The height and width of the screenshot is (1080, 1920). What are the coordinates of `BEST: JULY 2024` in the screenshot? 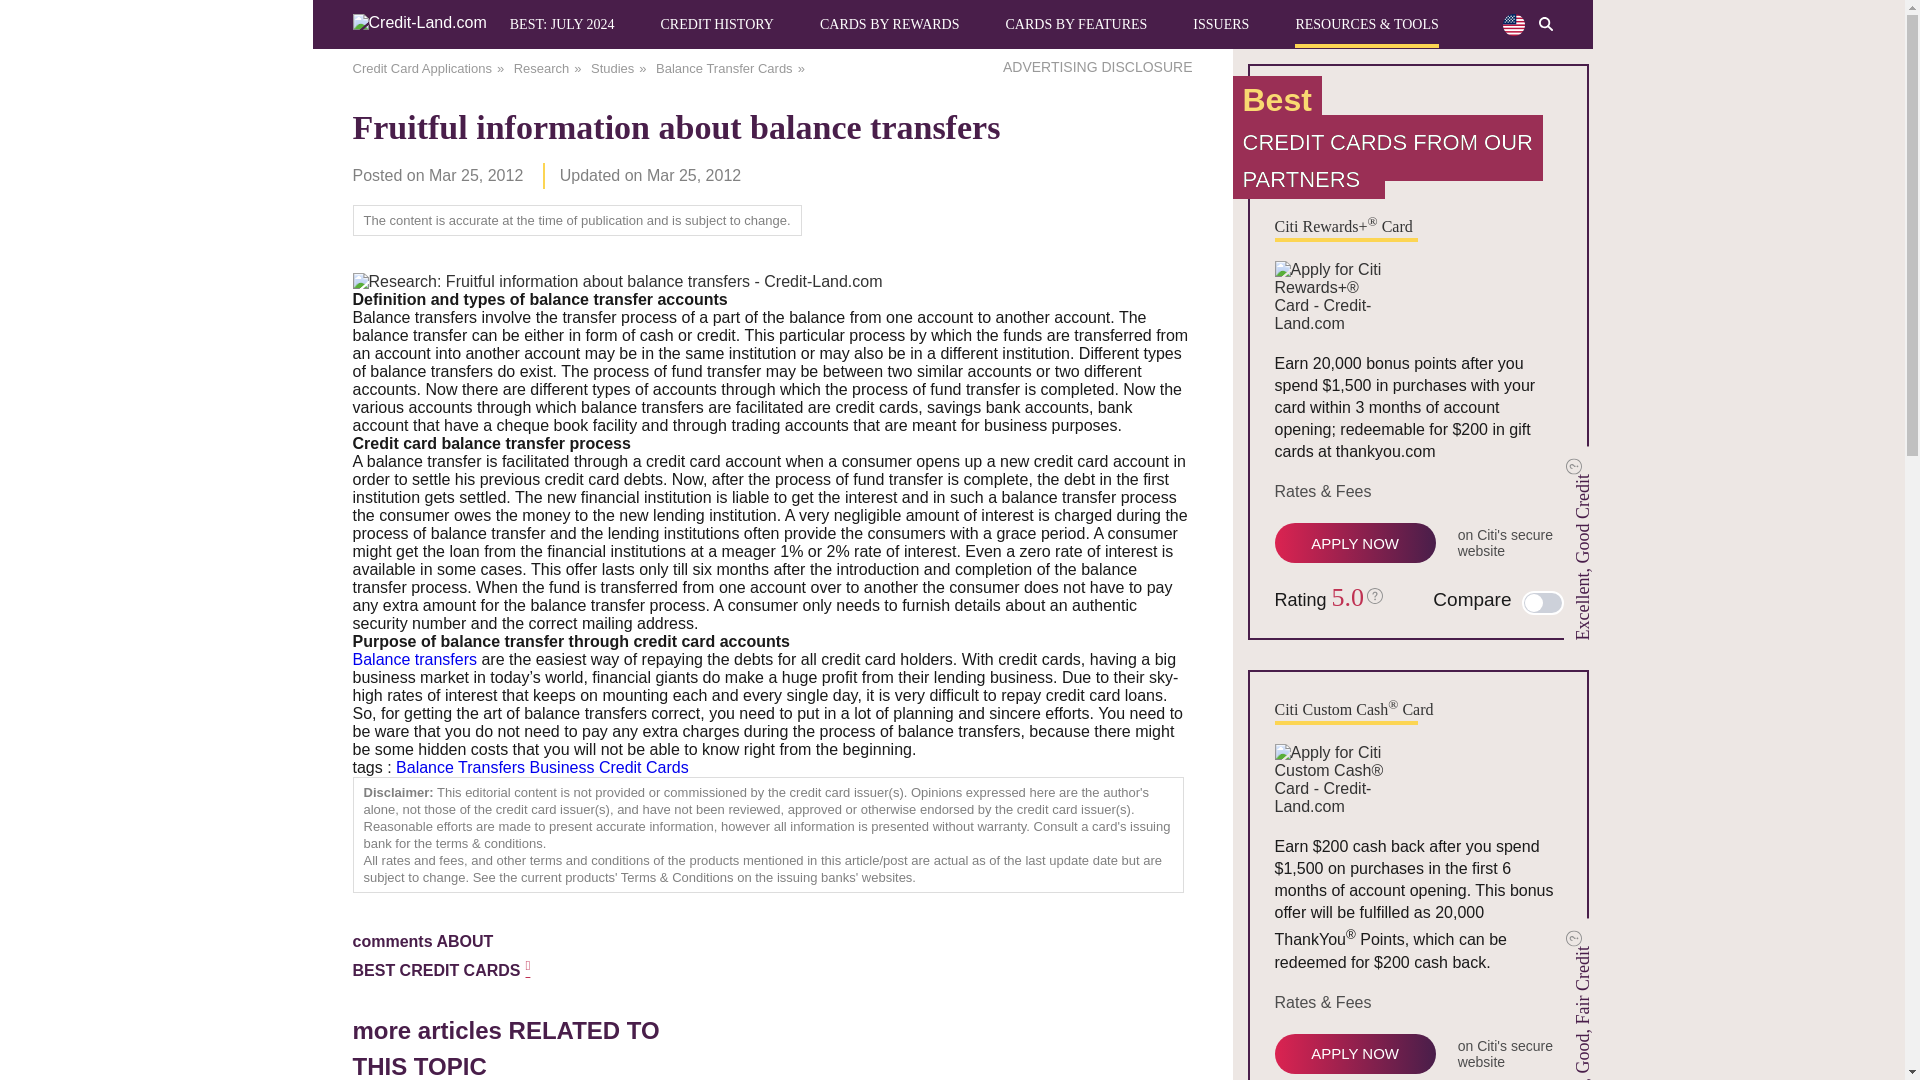 It's located at (562, 24).